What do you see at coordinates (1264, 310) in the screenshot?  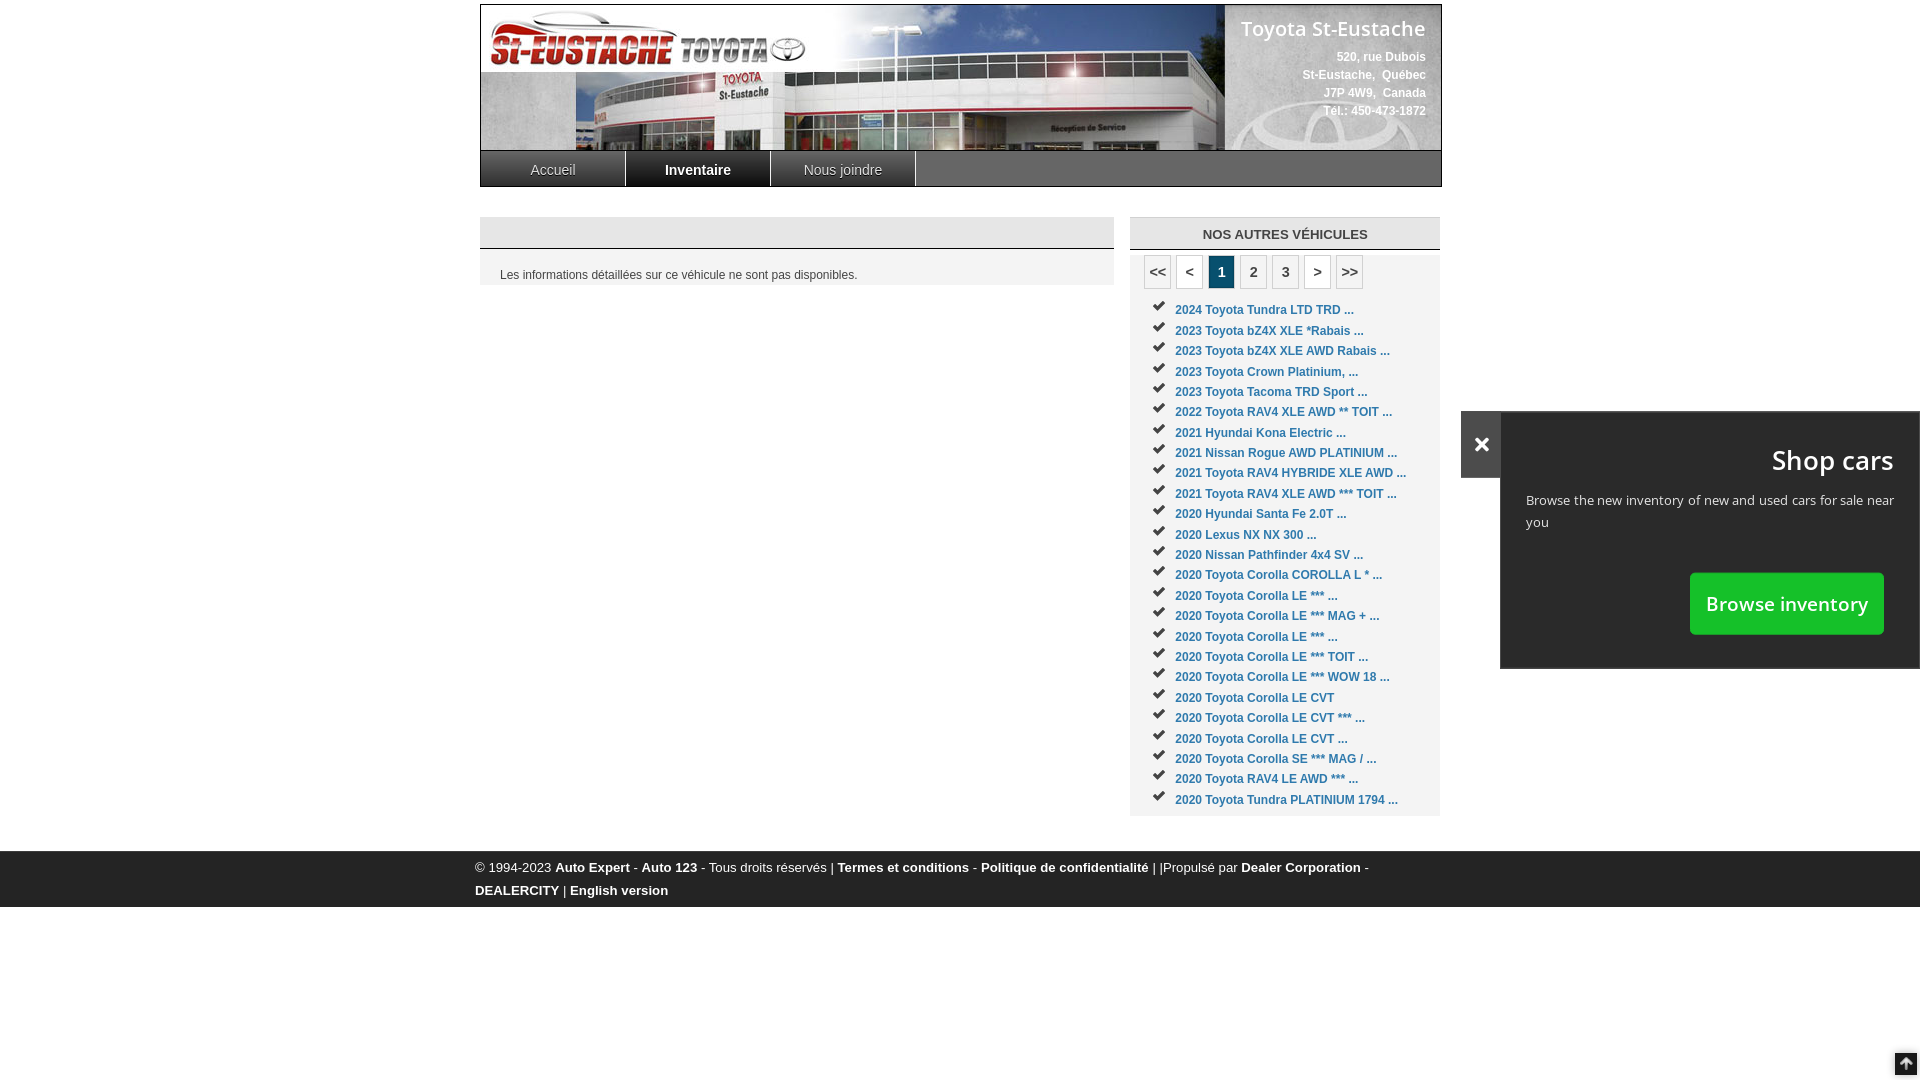 I see `2024 Toyota Tundra LTD TRD ...` at bounding box center [1264, 310].